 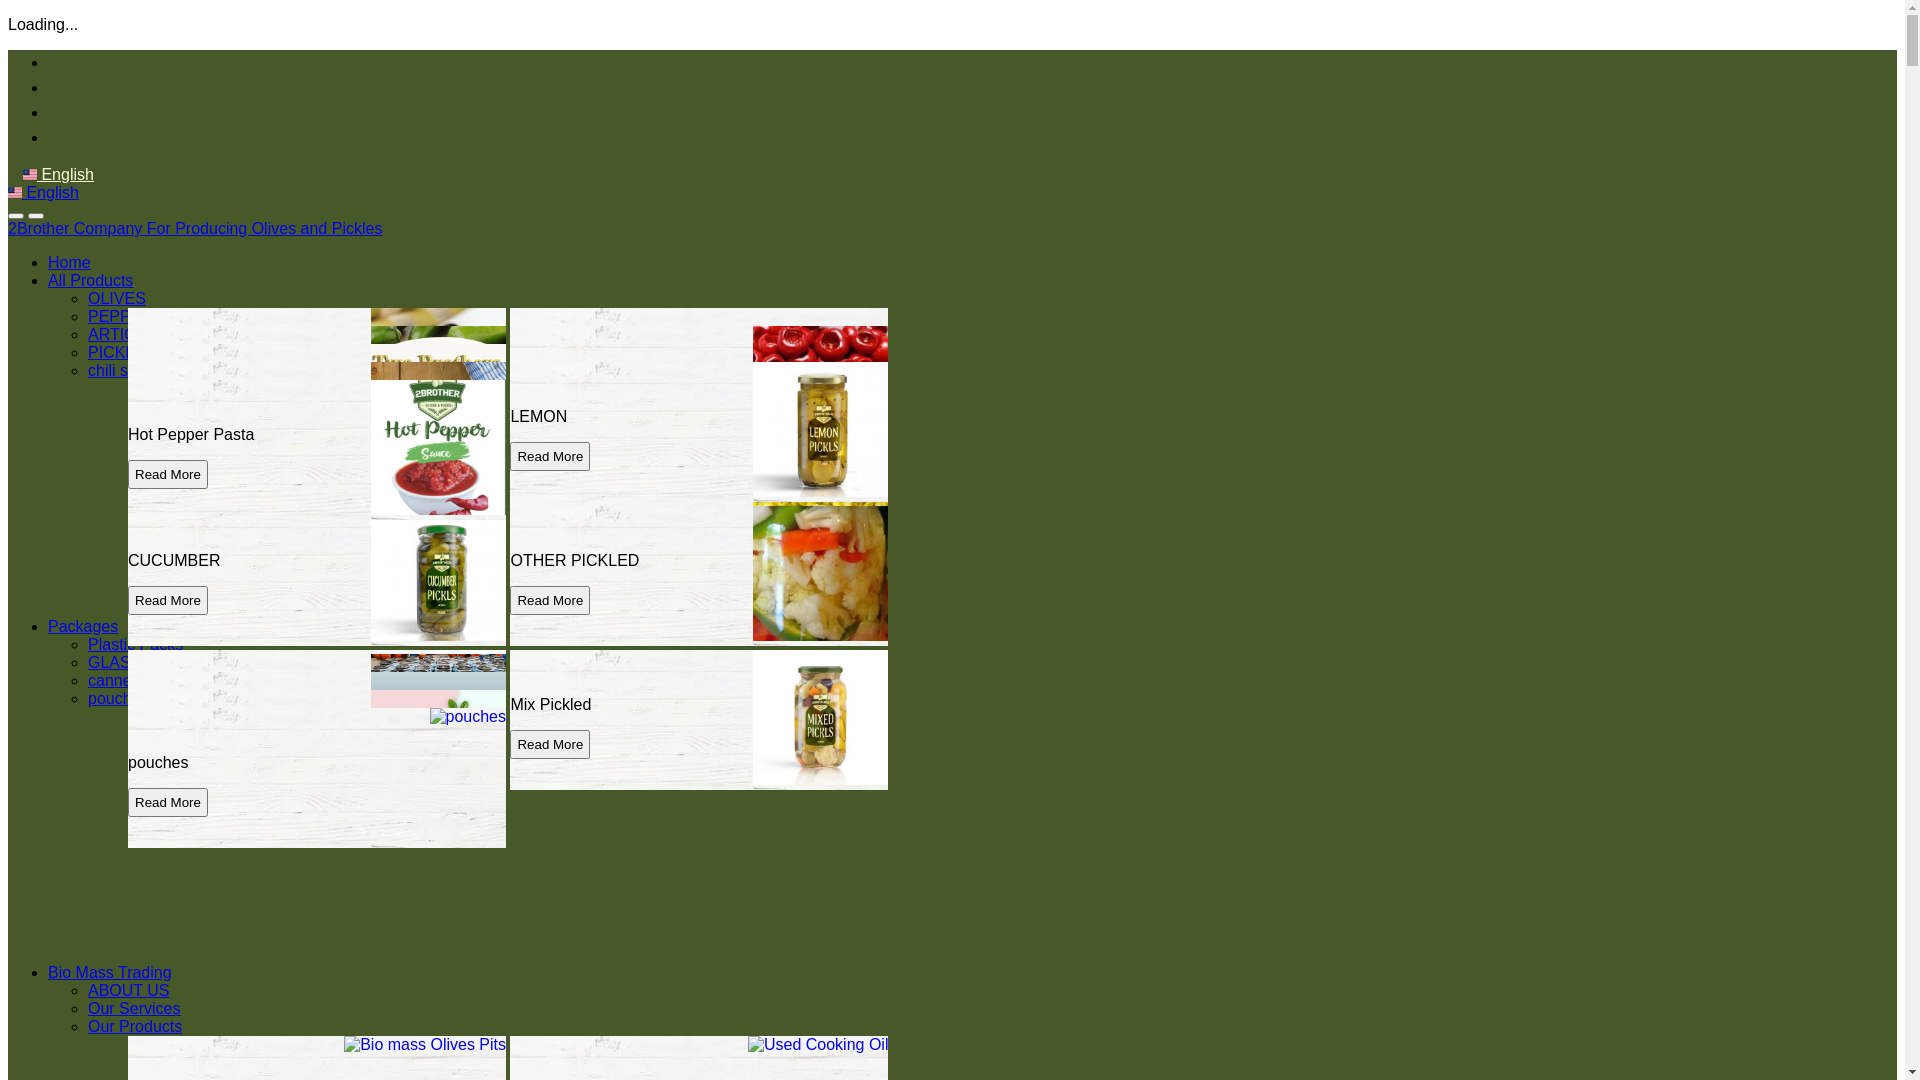 I want to click on Bio Mass Trading, so click(x=110, y=972).